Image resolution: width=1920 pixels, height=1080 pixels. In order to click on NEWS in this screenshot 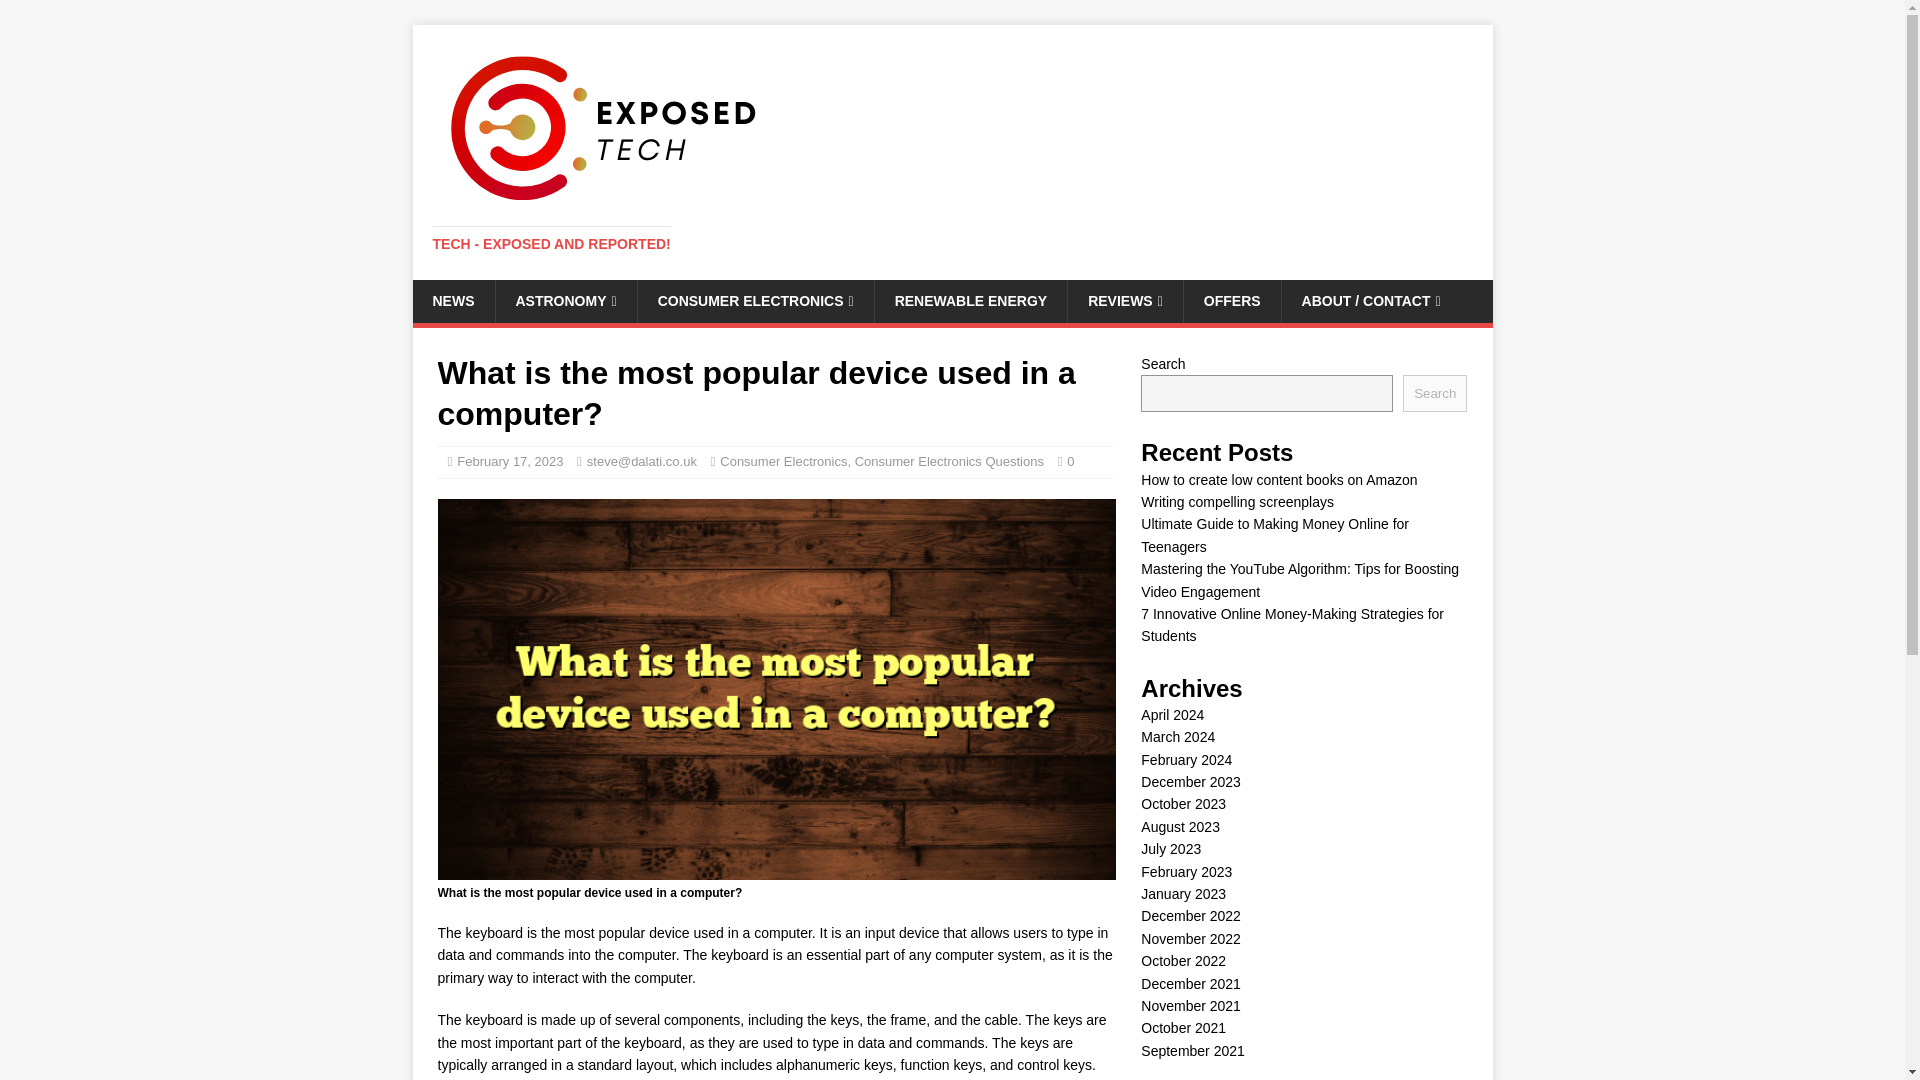, I will do `click(452, 300)`.